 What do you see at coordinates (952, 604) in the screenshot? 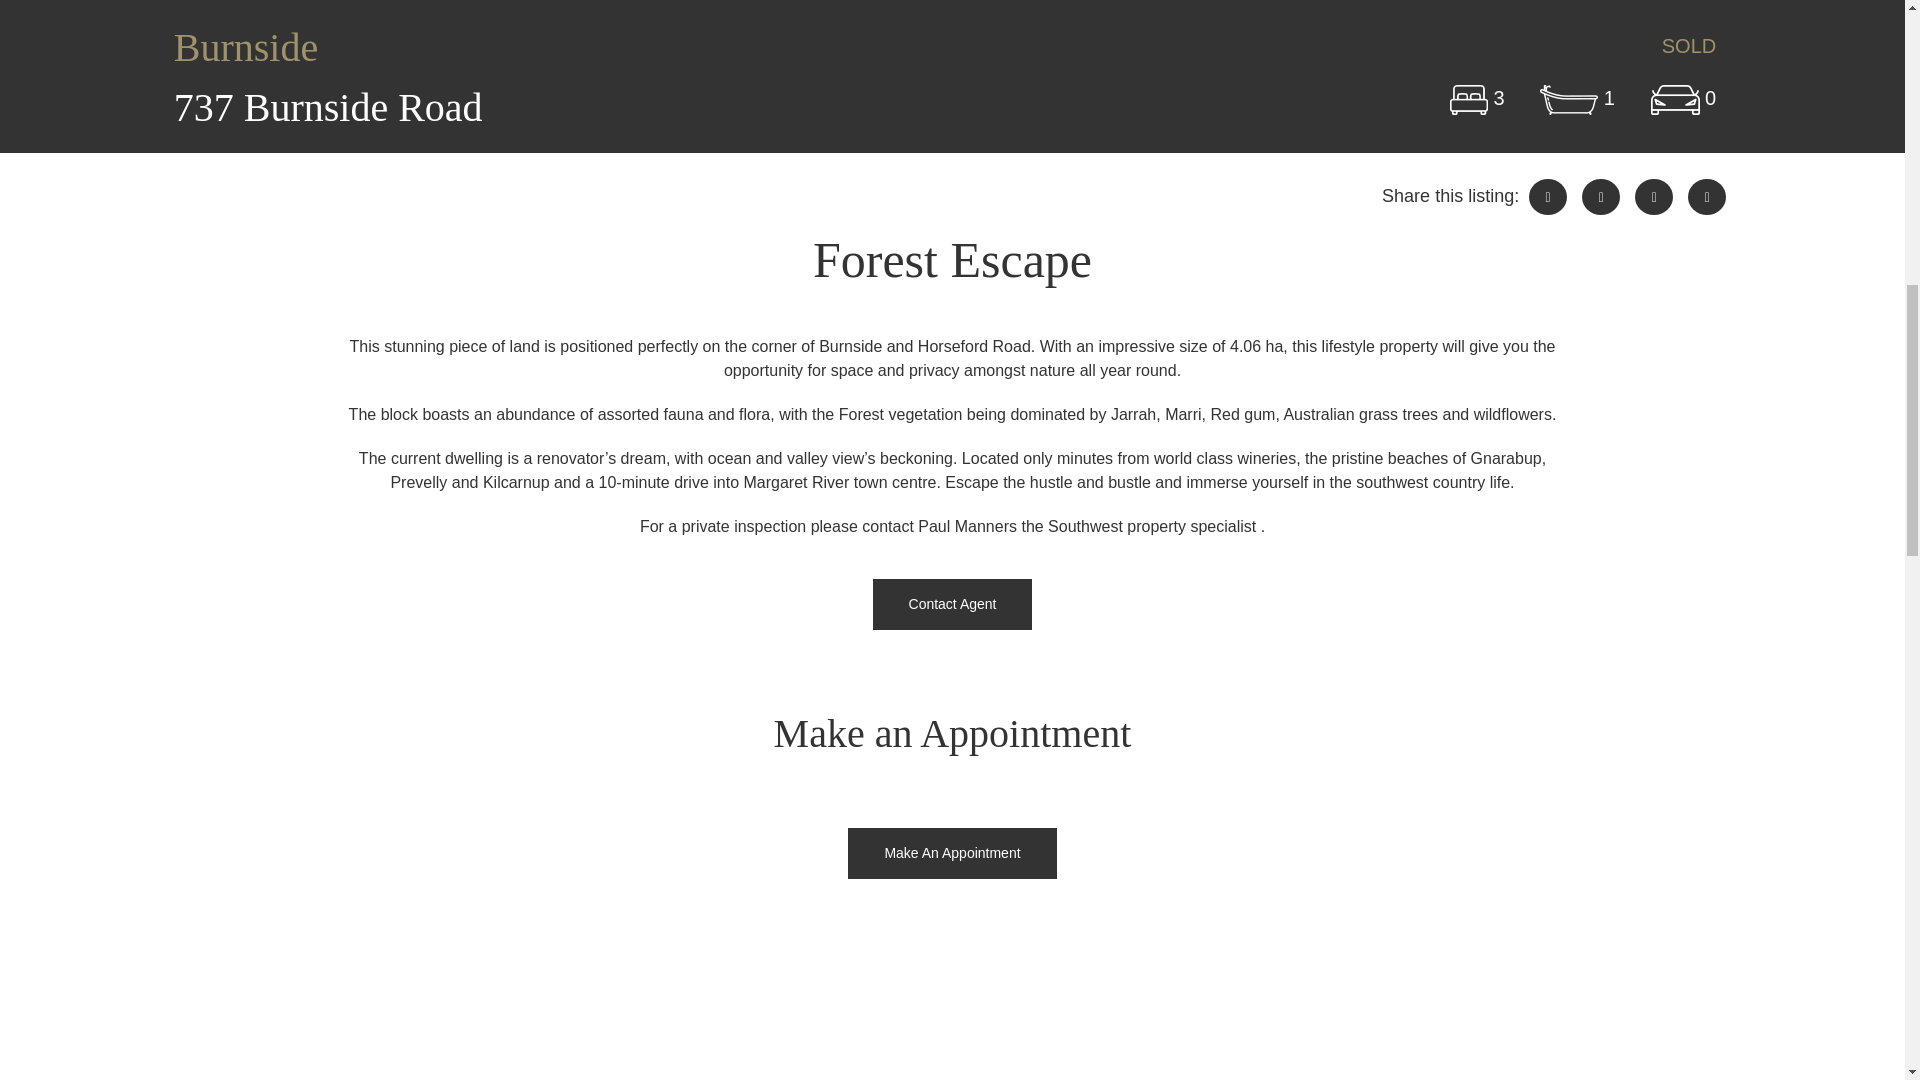
I see `Contact Agent` at bounding box center [952, 604].